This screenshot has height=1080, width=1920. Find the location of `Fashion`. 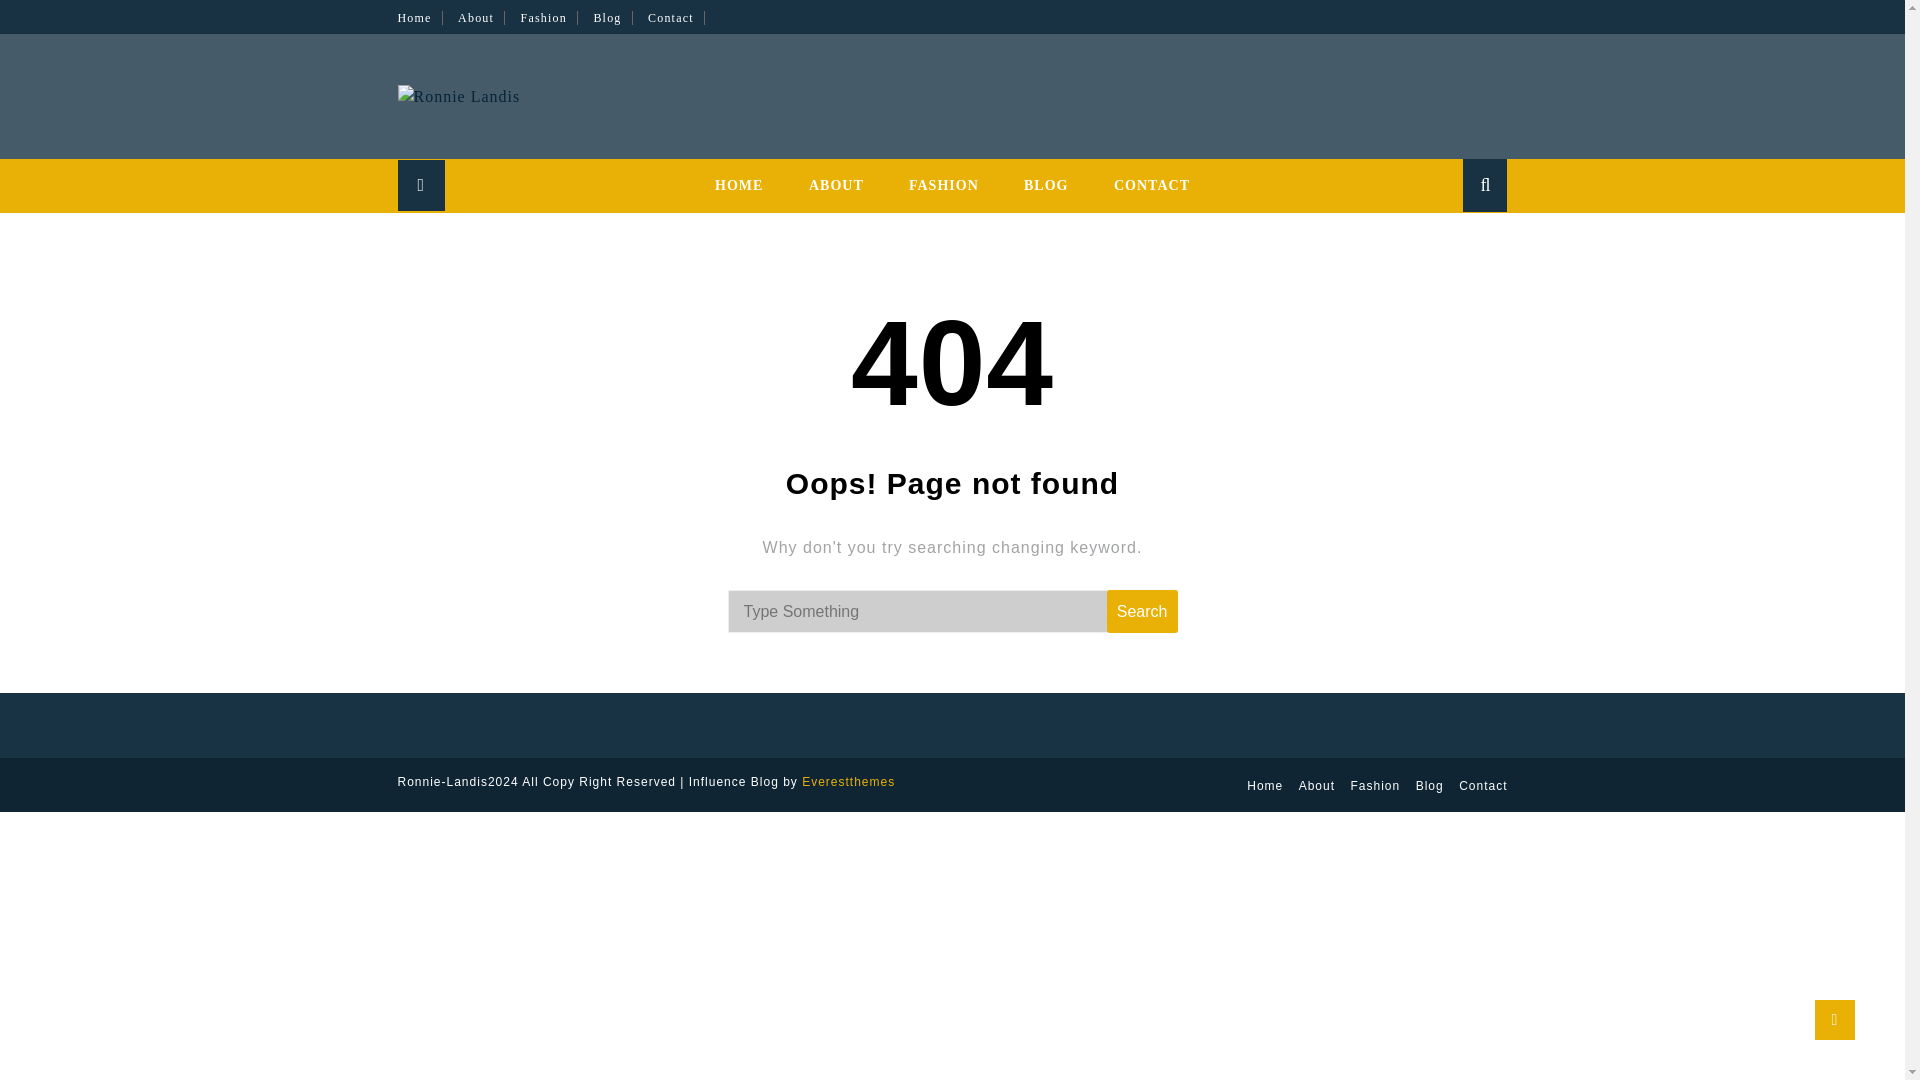

Fashion is located at coordinates (548, 17).